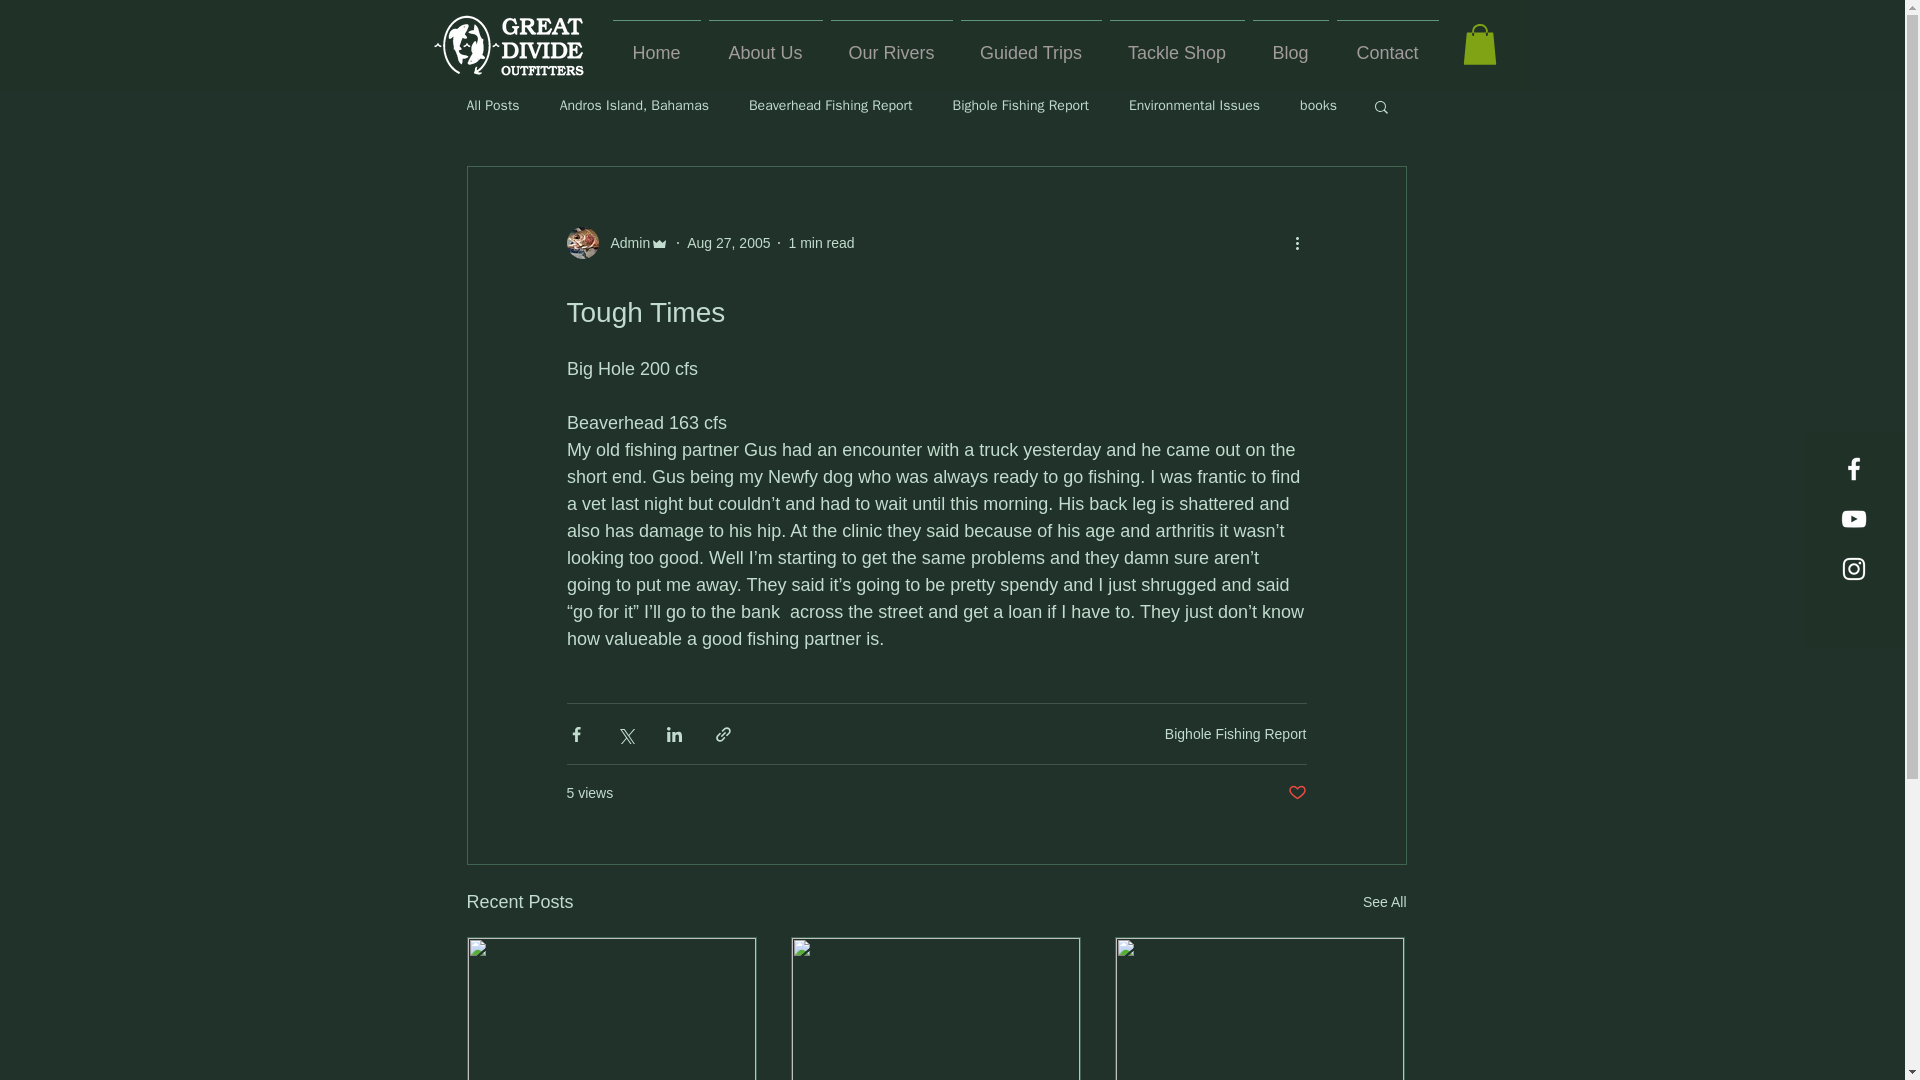 The image size is (1920, 1080). What do you see at coordinates (1194, 106) in the screenshot?
I see `Environmental Issues` at bounding box center [1194, 106].